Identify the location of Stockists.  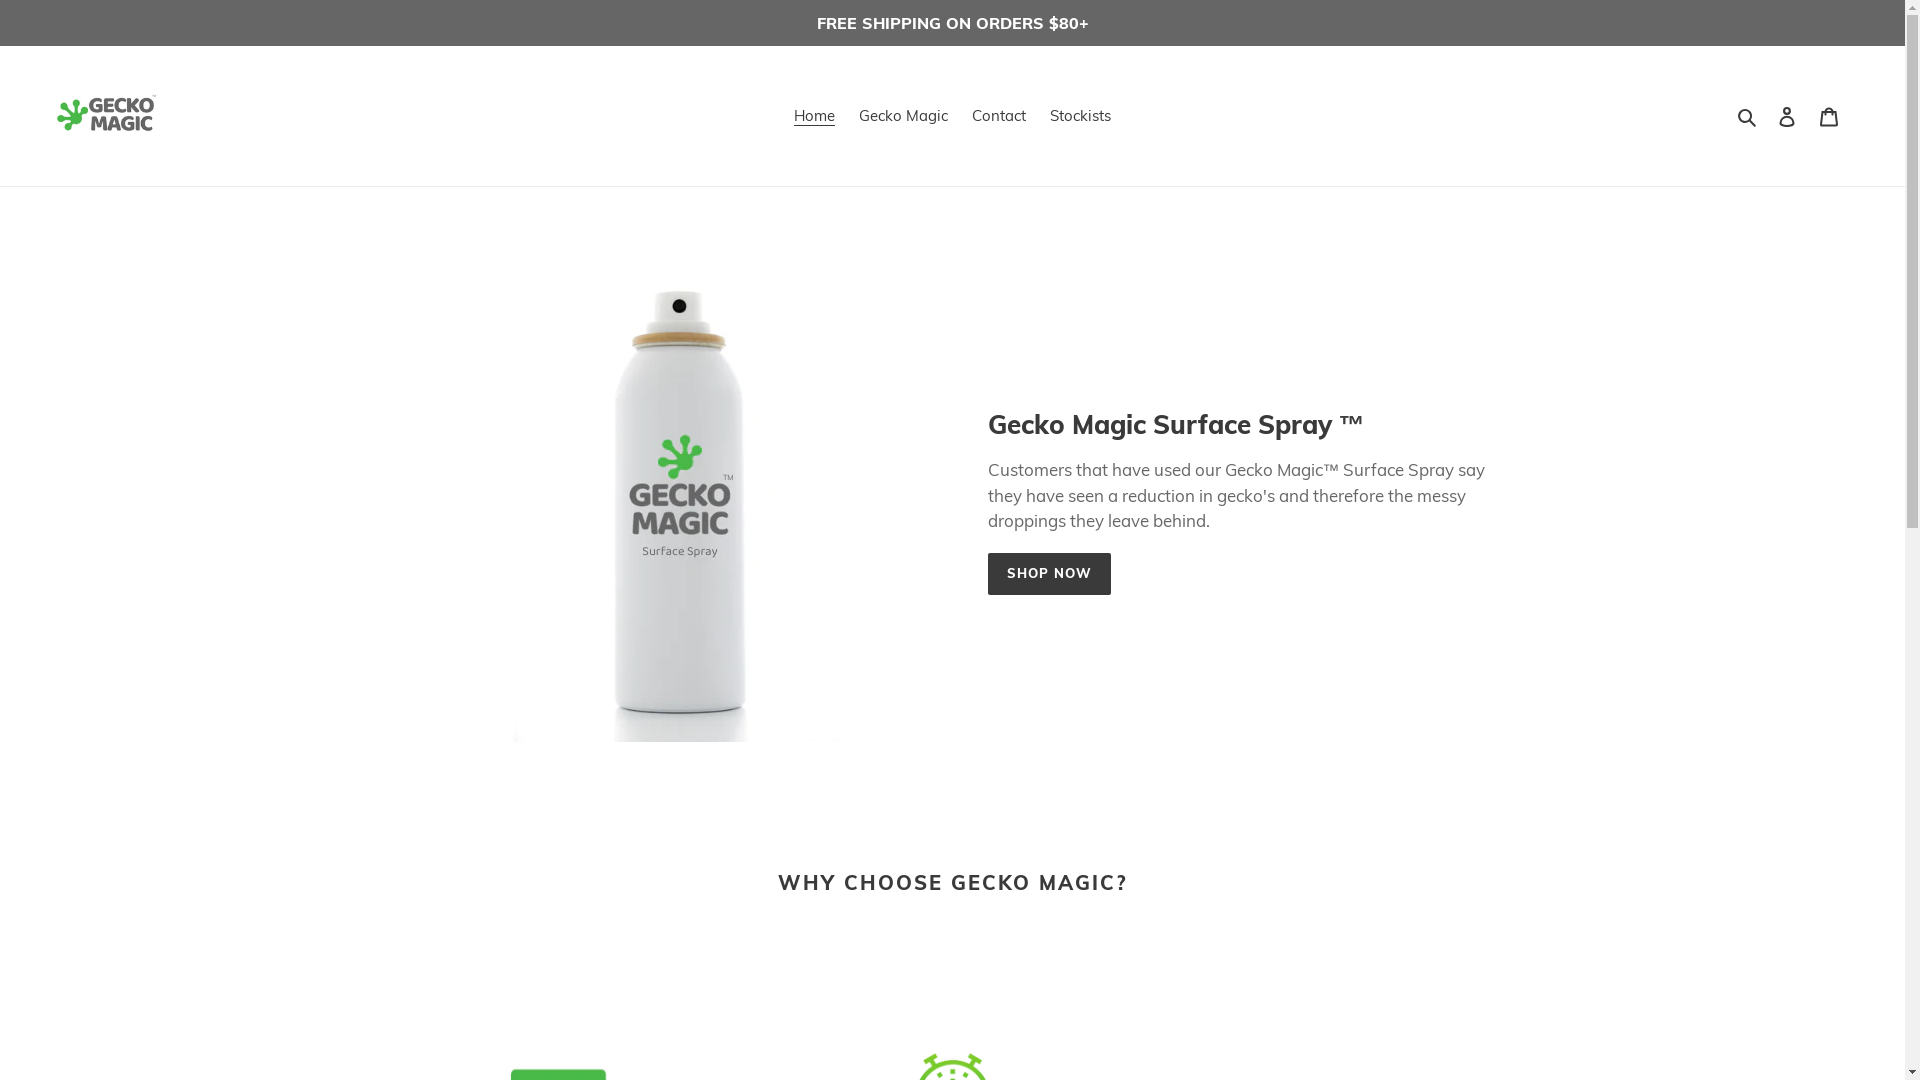
(1080, 116).